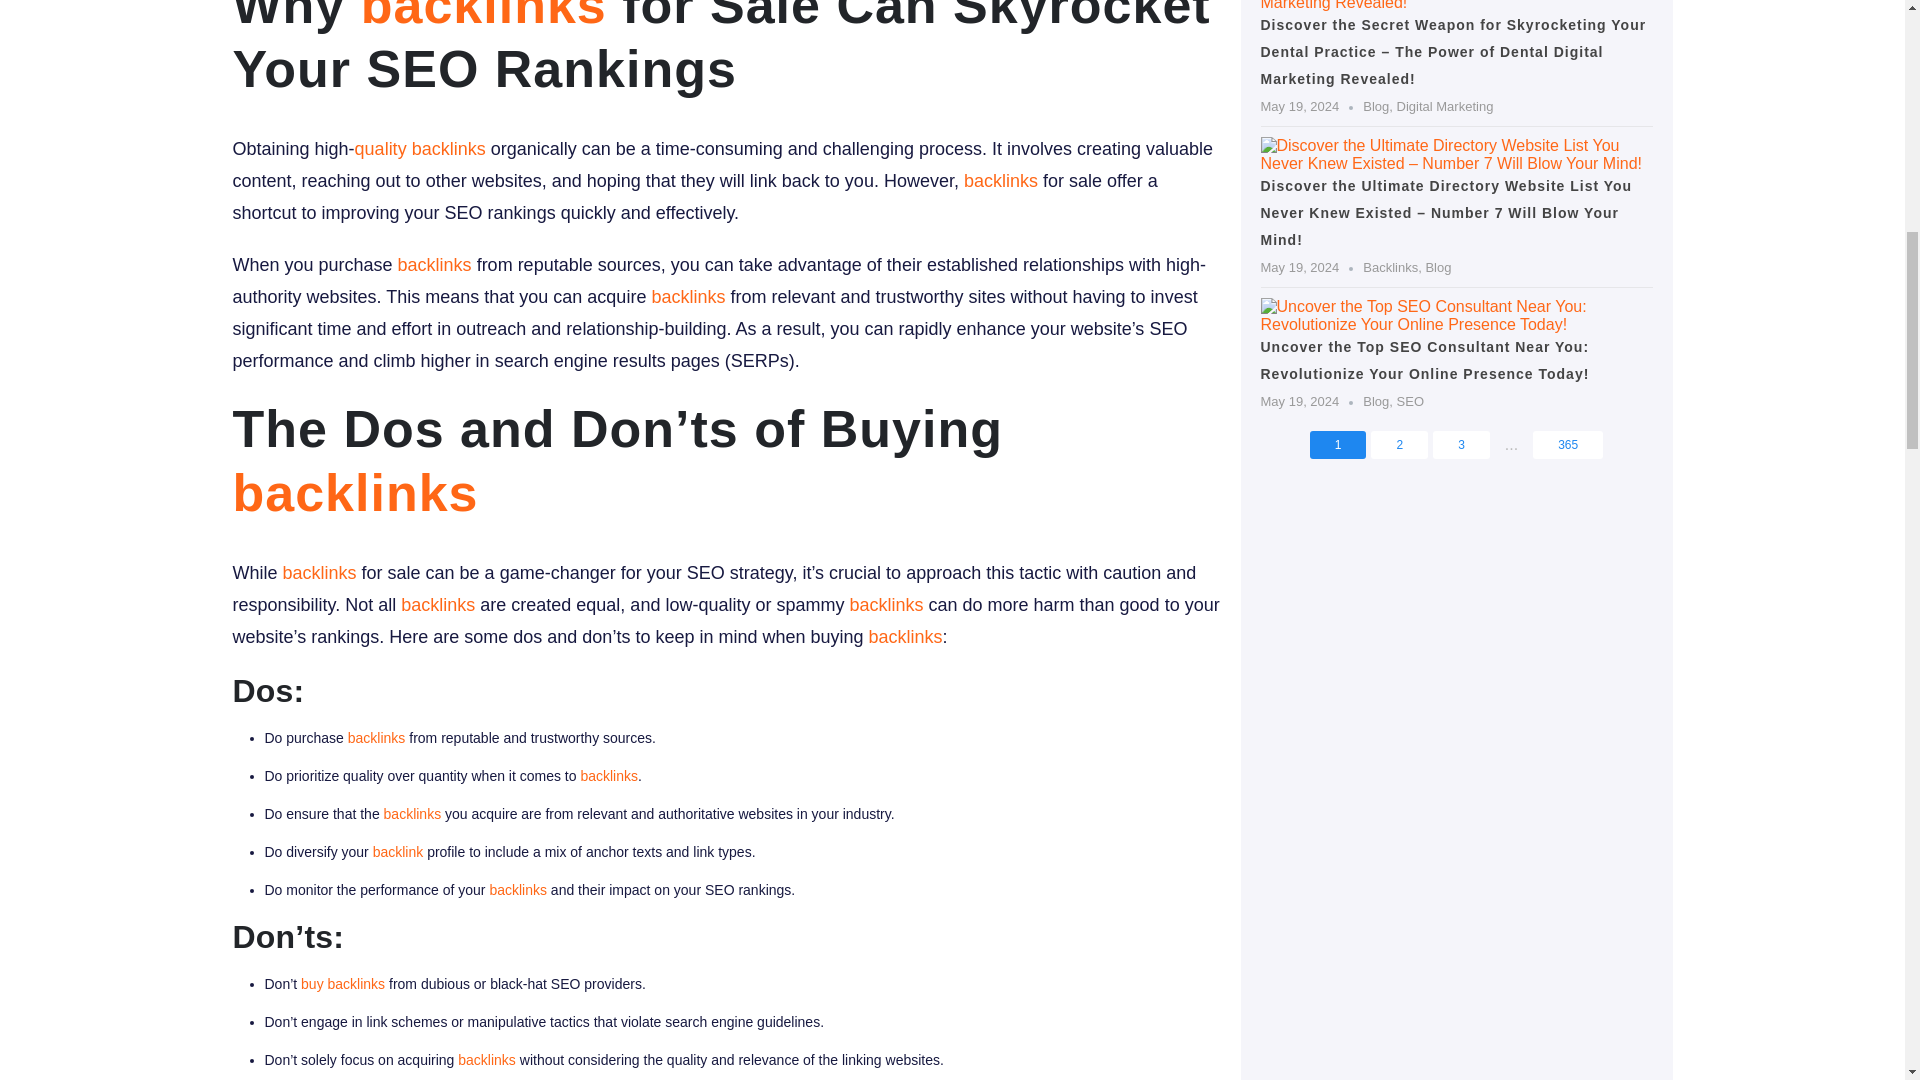  I want to click on backlinks, so click(886, 604).